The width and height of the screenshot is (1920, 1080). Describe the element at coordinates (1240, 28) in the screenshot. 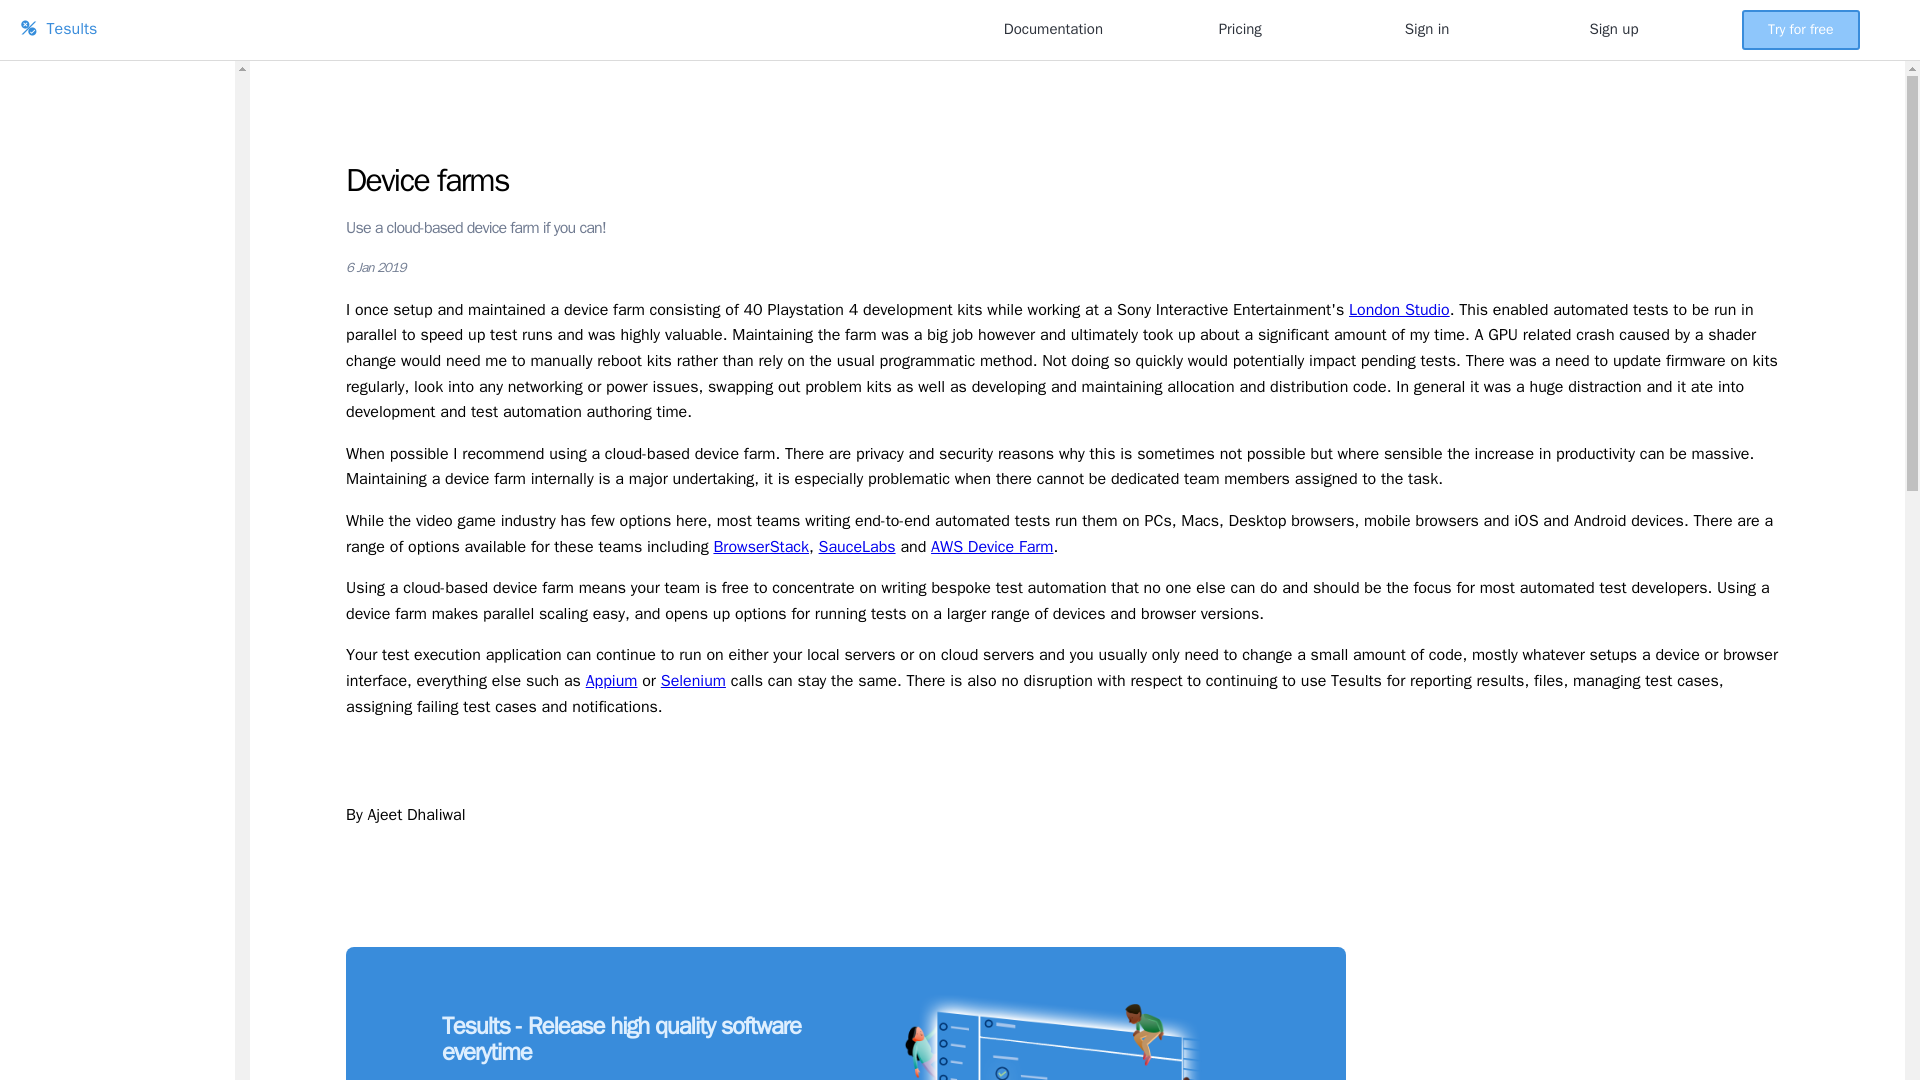

I see `Pricing` at that location.